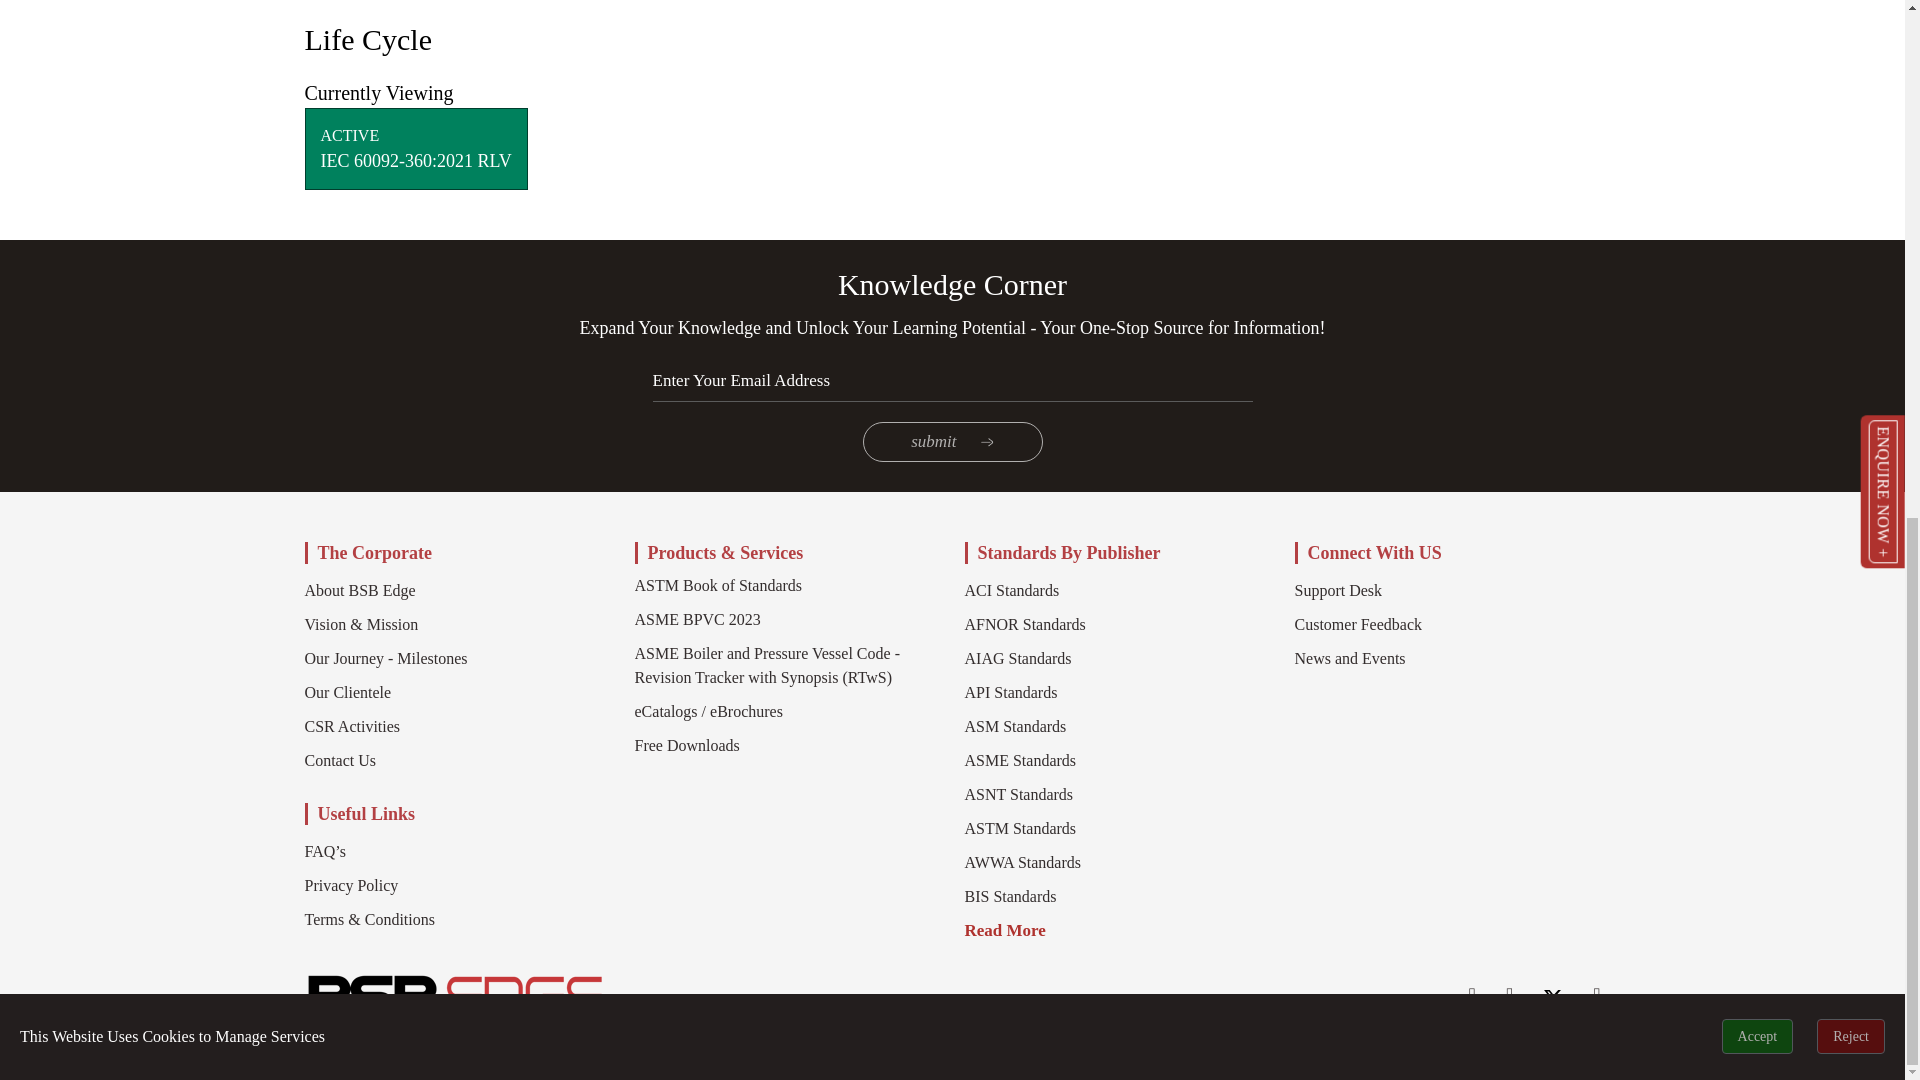  I want to click on About BSB Edge, so click(358, 590).